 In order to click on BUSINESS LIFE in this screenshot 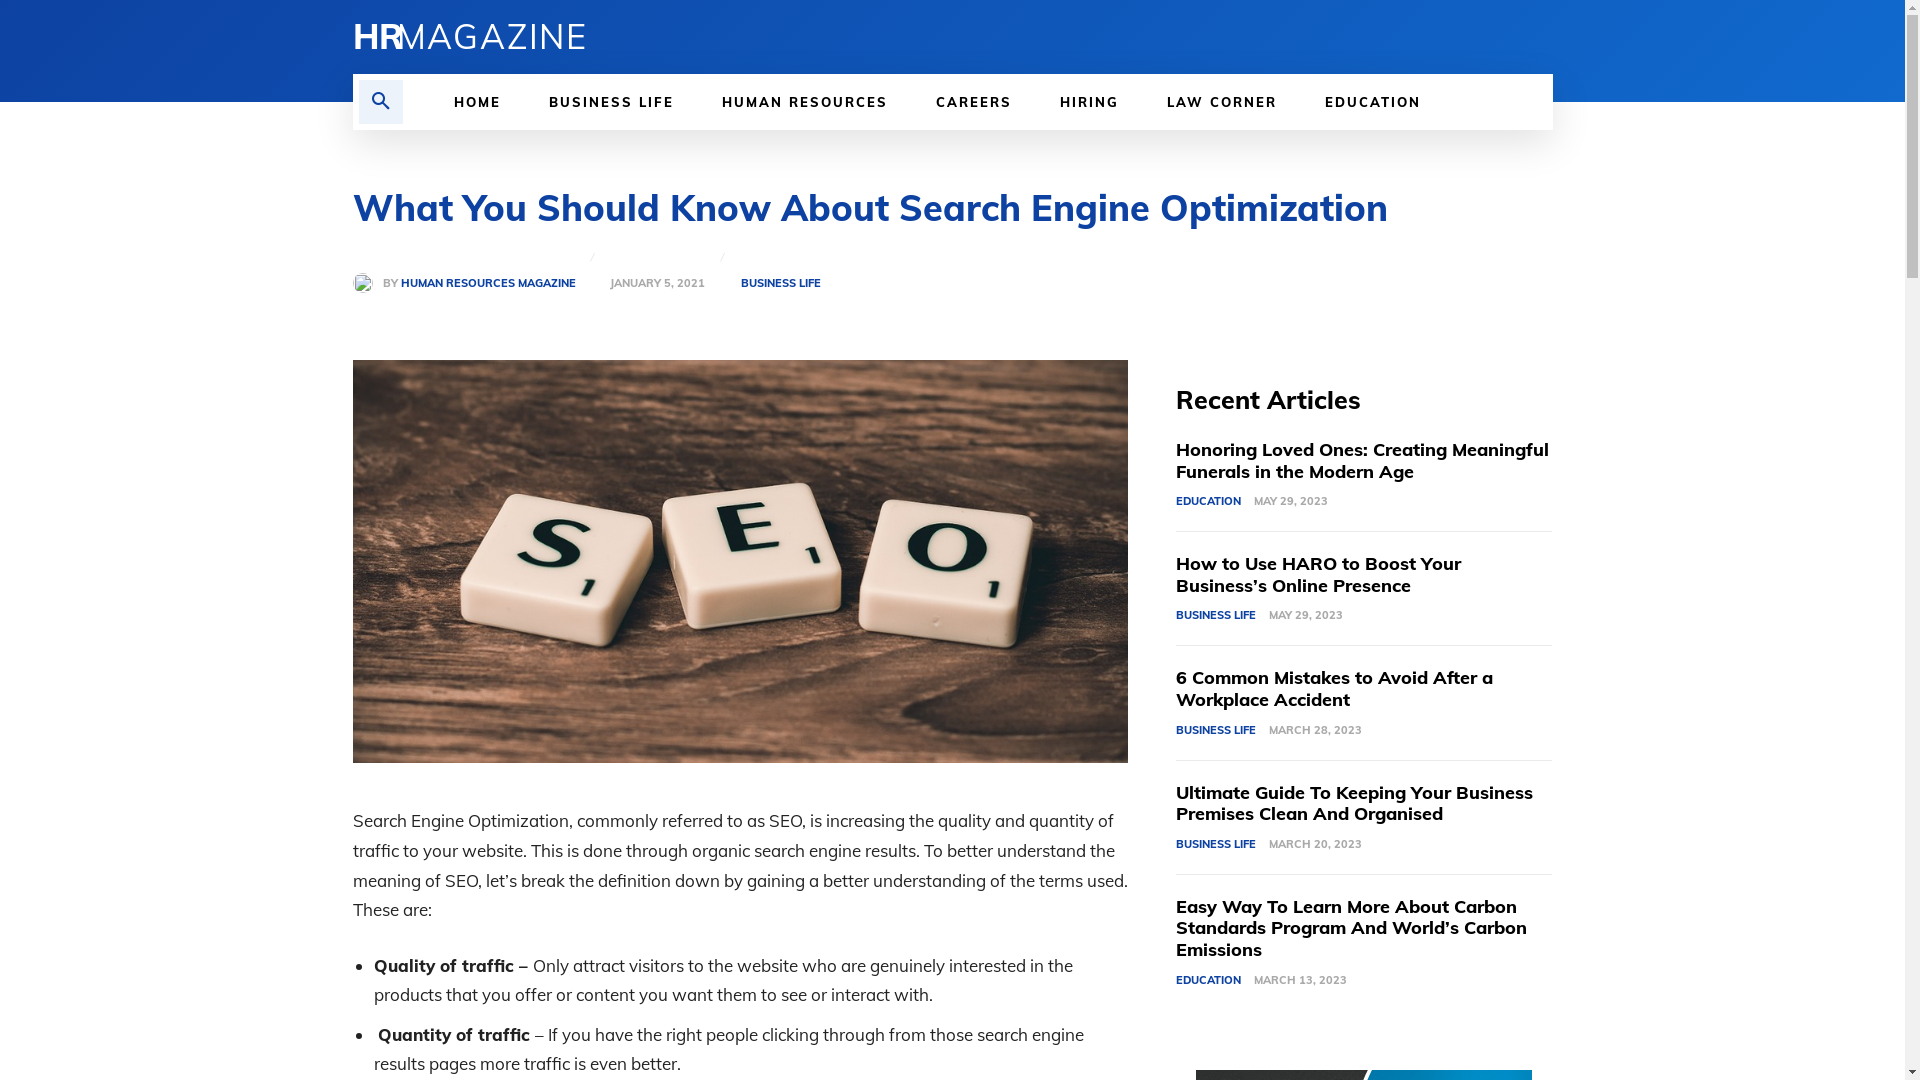, I will do `click(1216, 616)`.